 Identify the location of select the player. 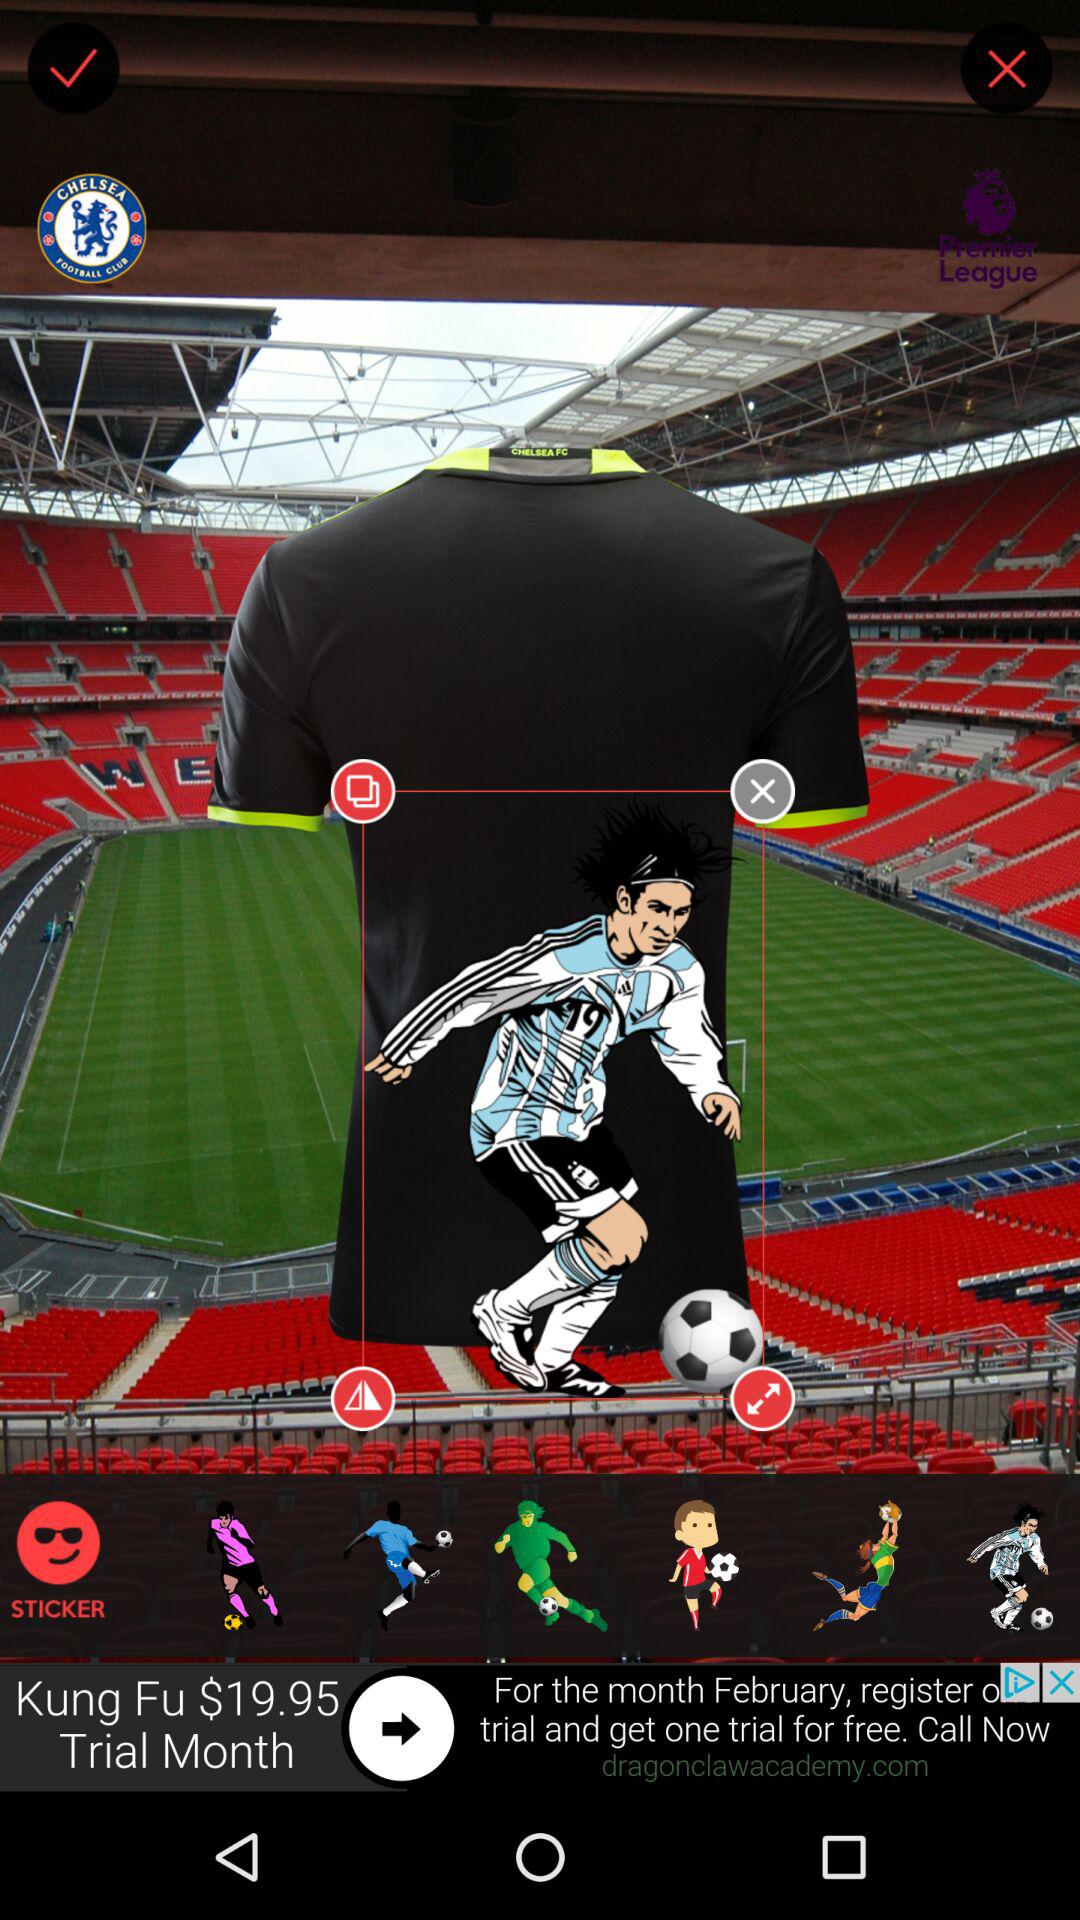
(73, 68).